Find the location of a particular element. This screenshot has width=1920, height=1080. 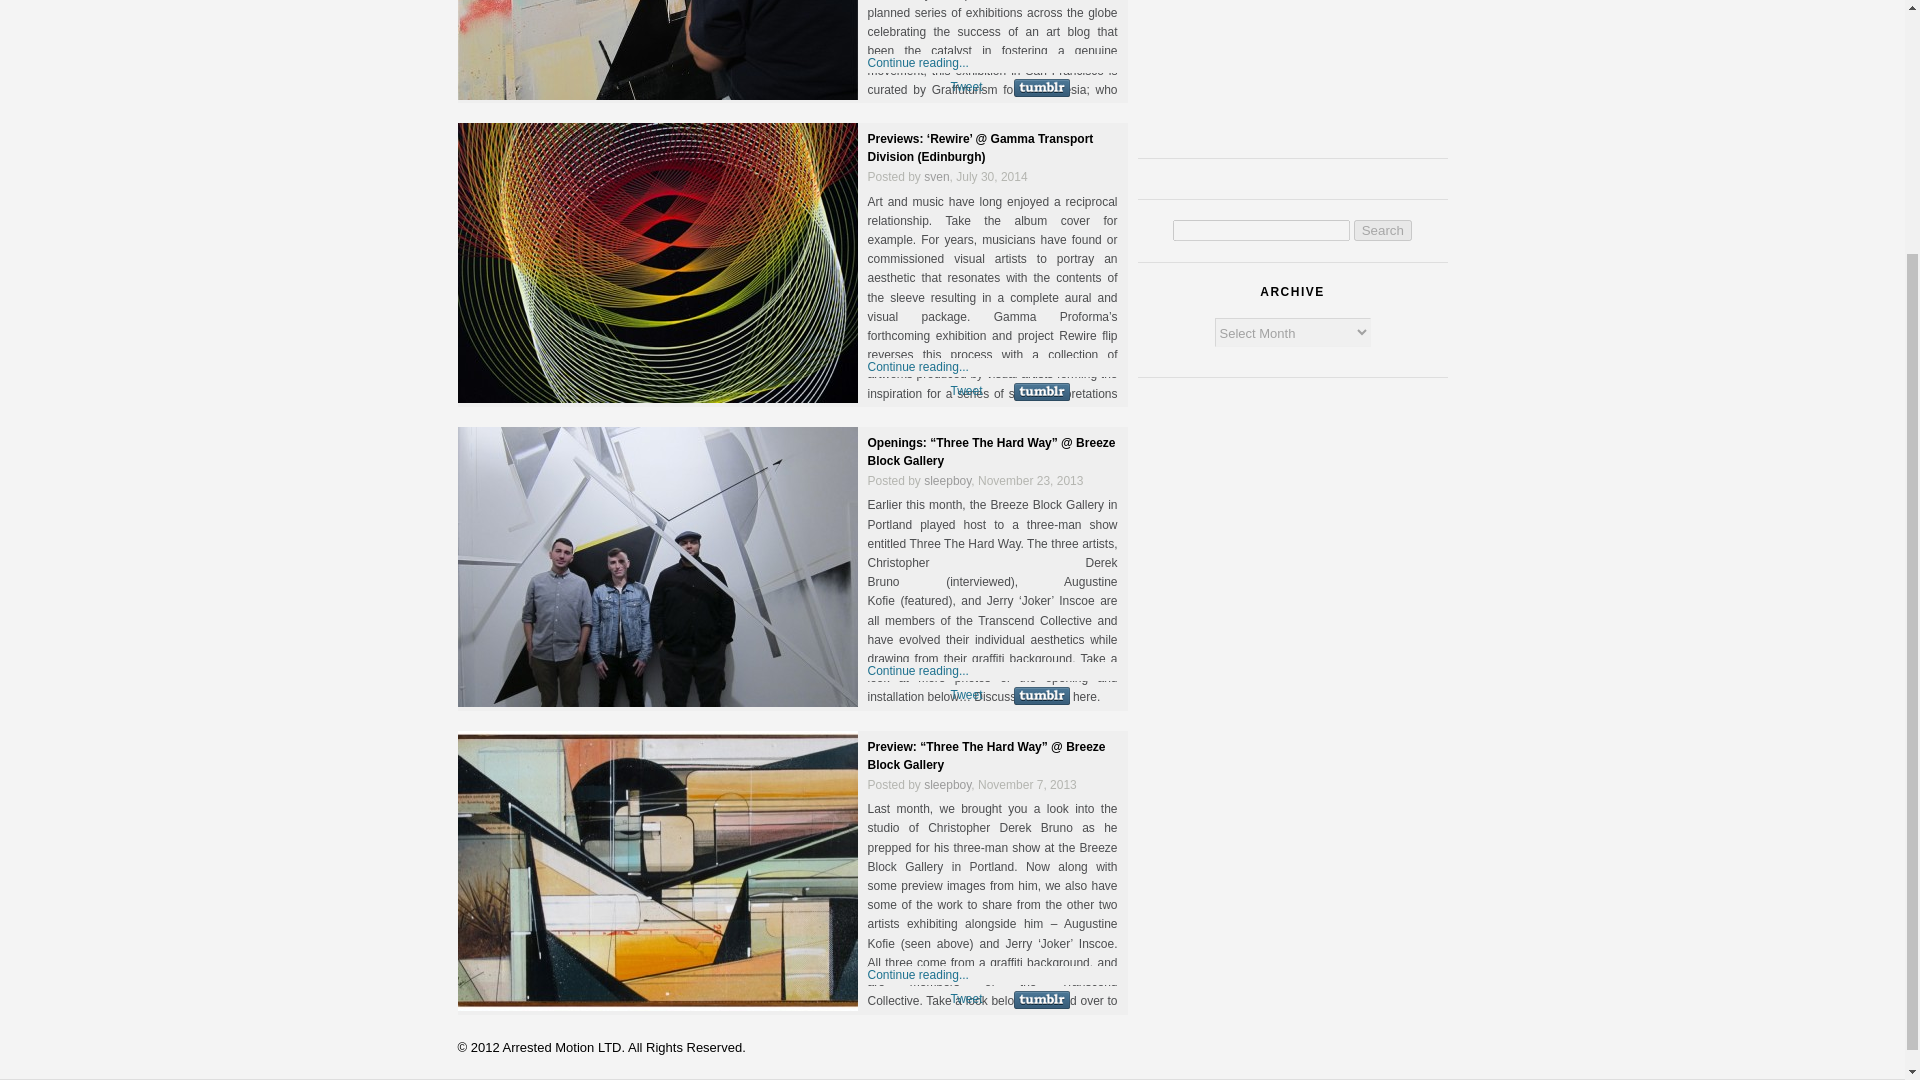

sleepboy is located at coordinates (947, 481).